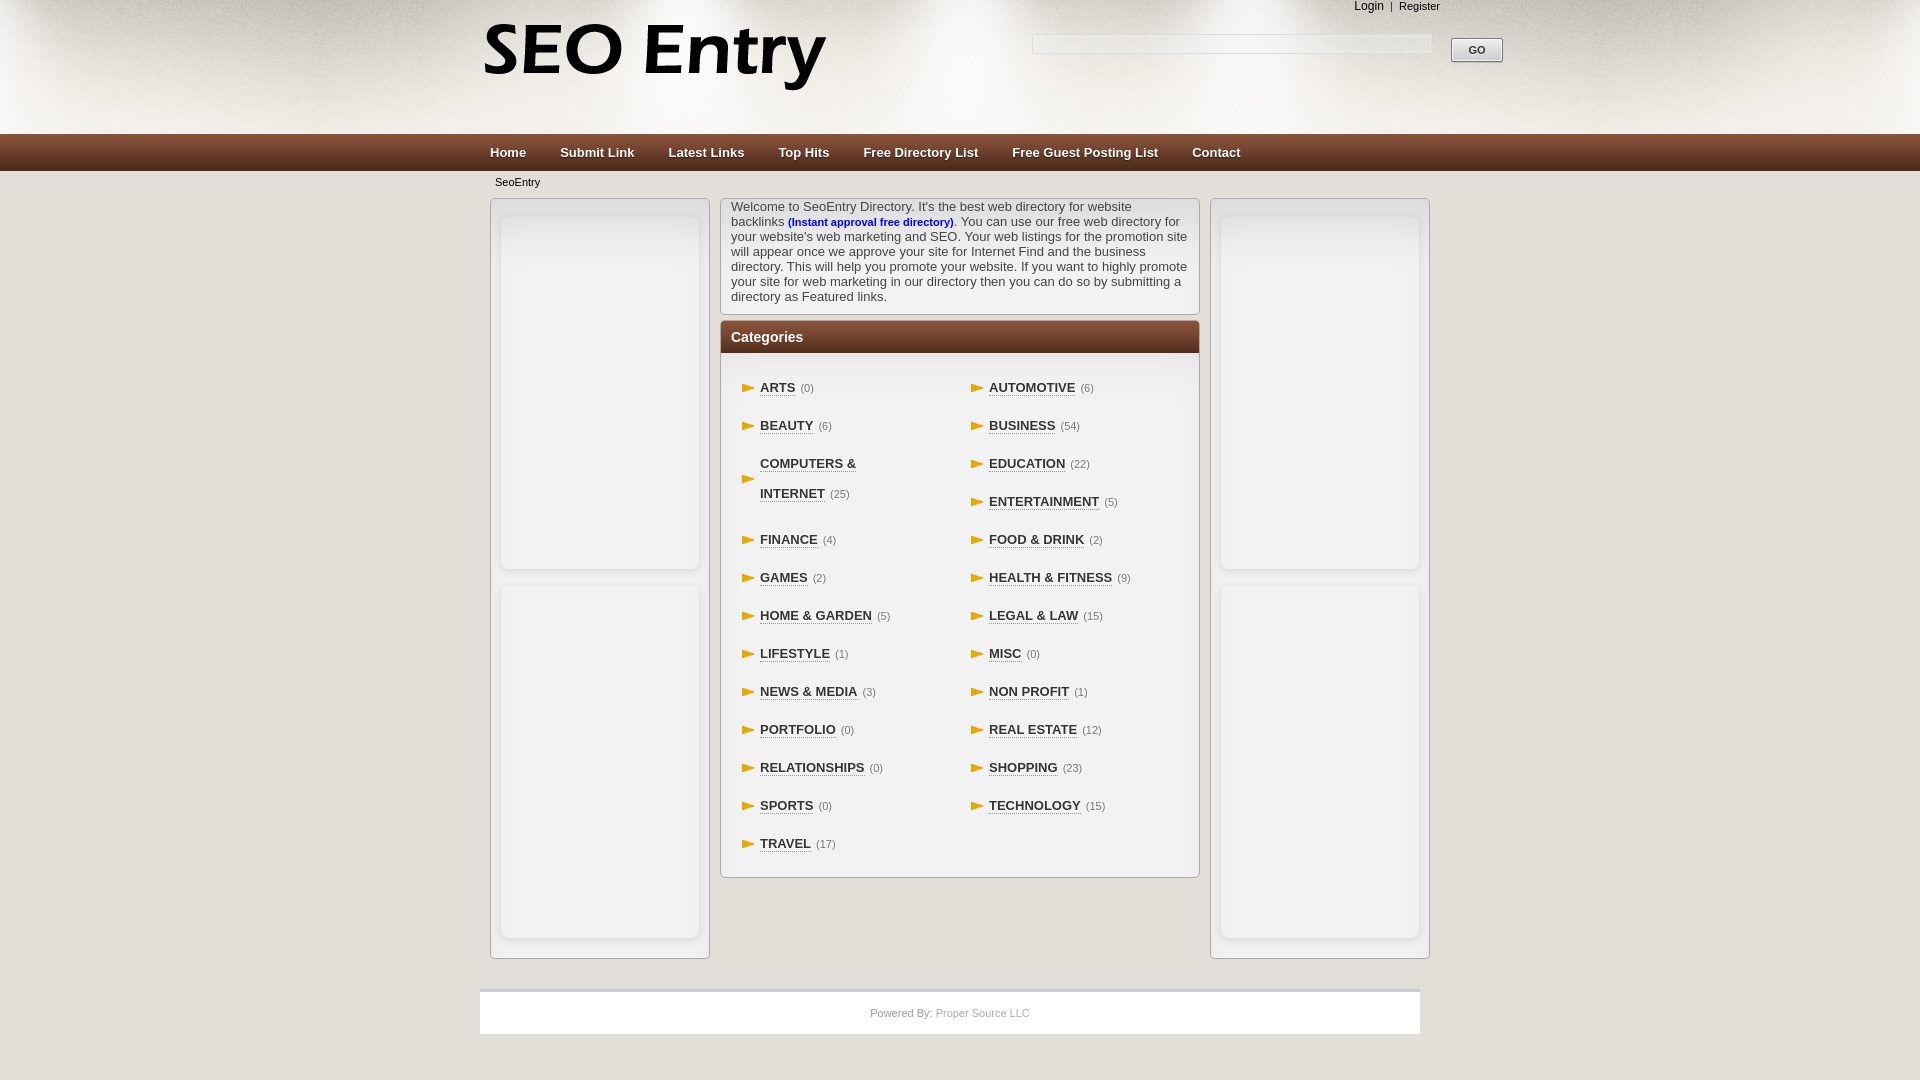 This screenshot has height=1080, width=1920. What do you see at coordinates (777, 388) in the screenshot?
I see `Arts` at bounding box center [777, 388].